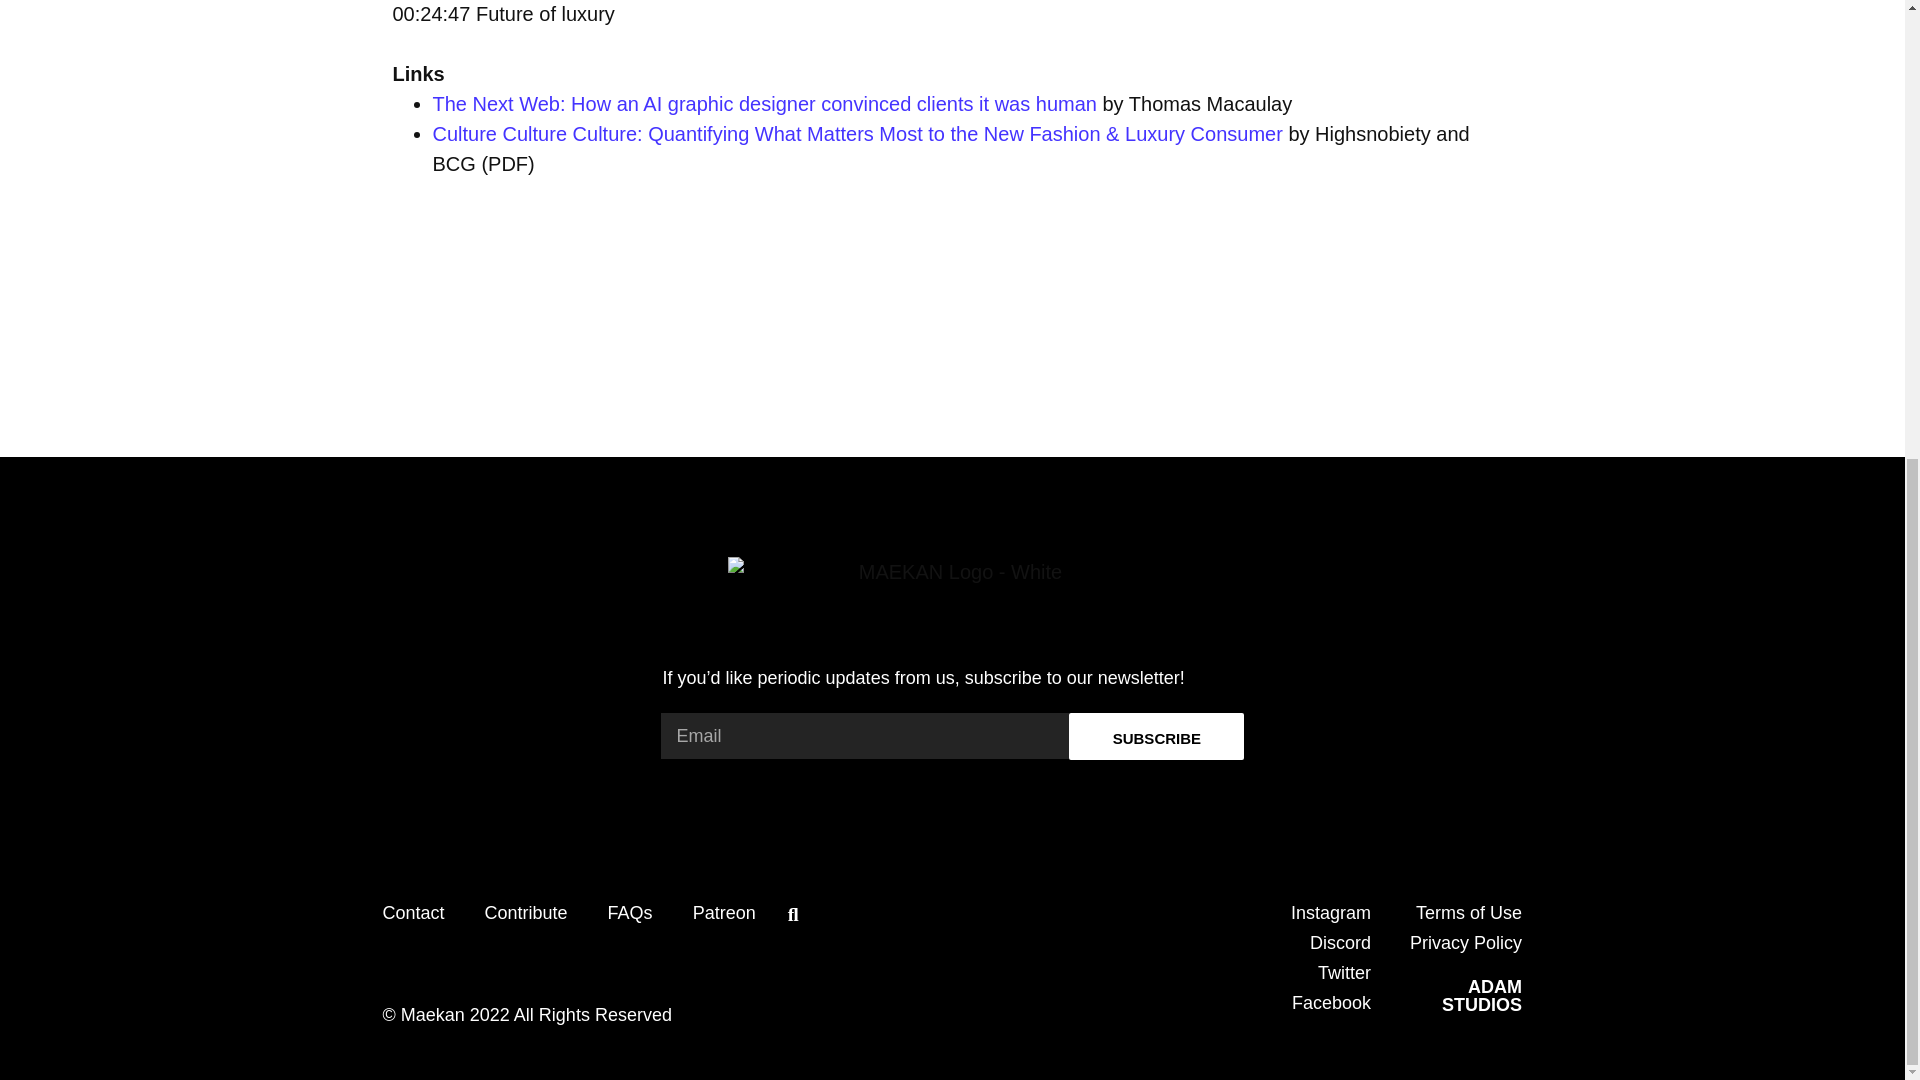 The image size is (1920, 1080). I want to click on Contribute, so click(526, 912).